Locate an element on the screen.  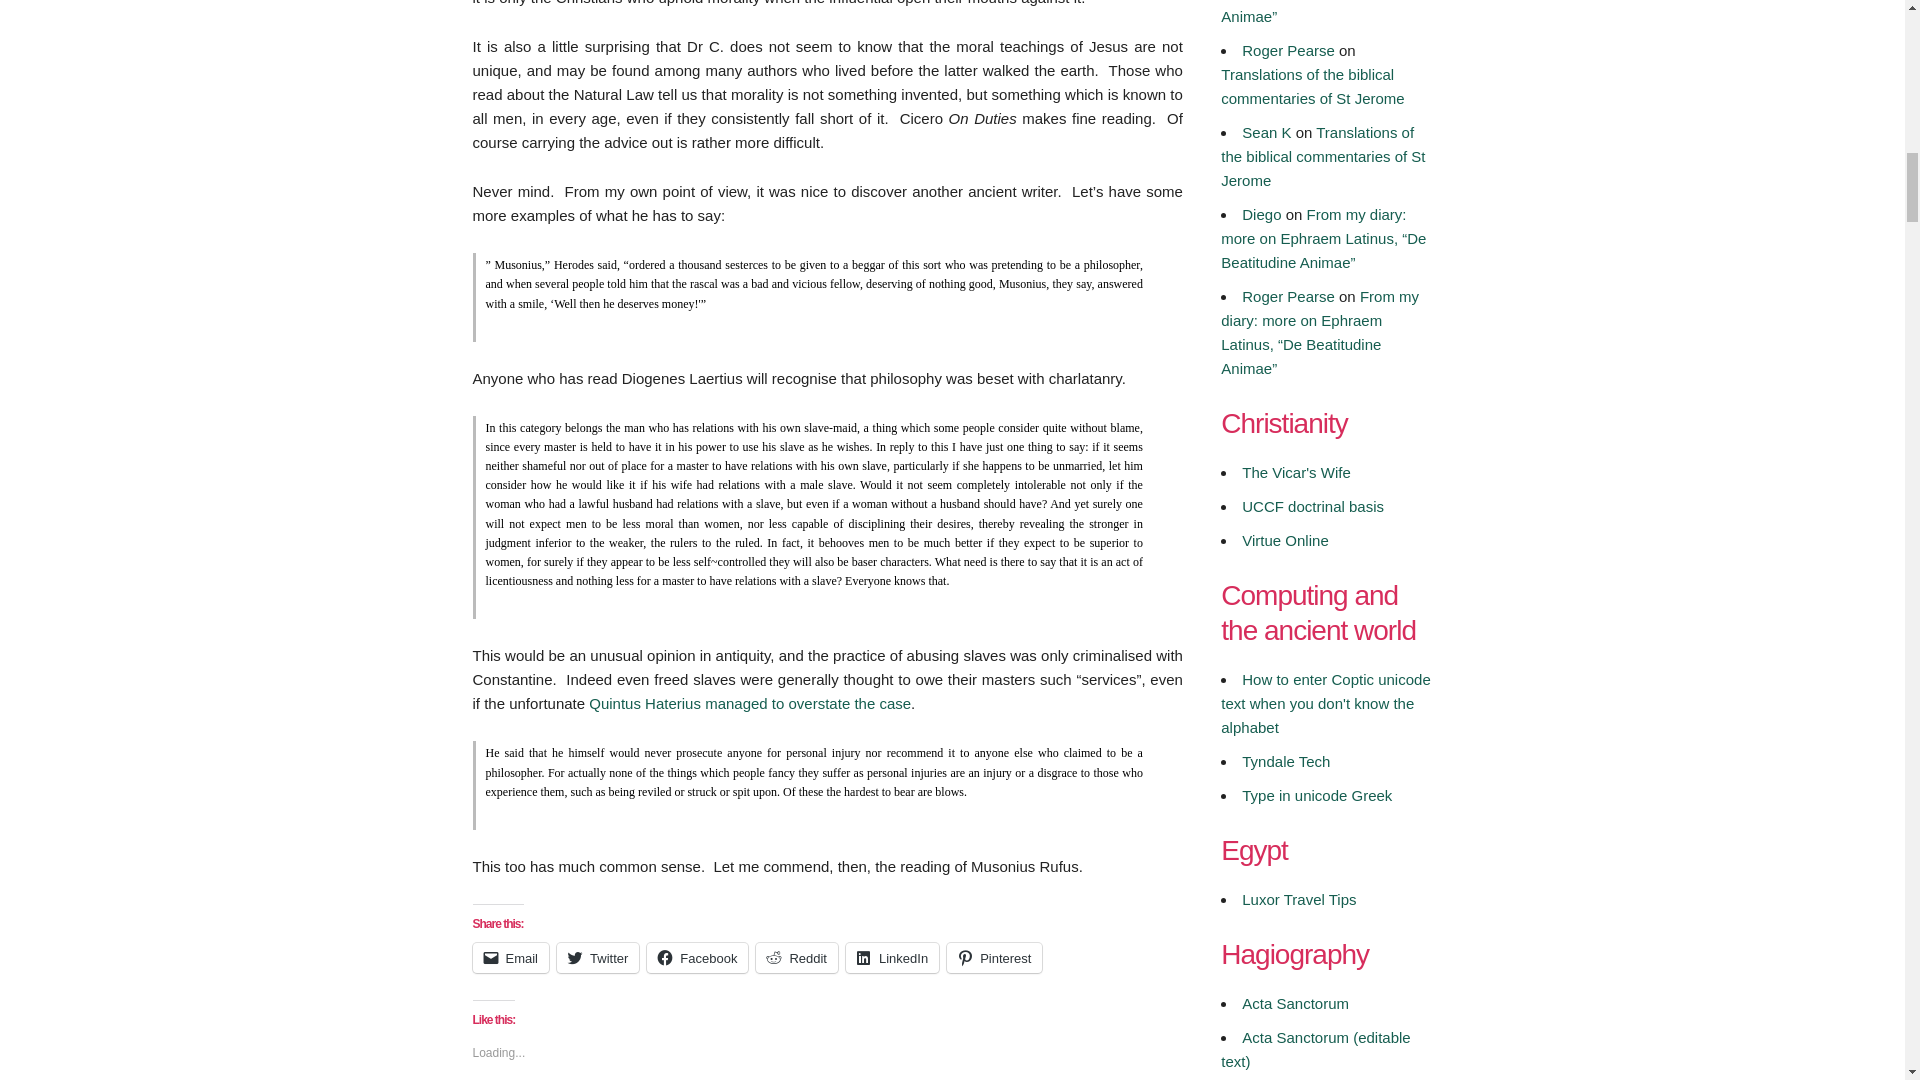
Facebook is located at coordinates (698, 958).